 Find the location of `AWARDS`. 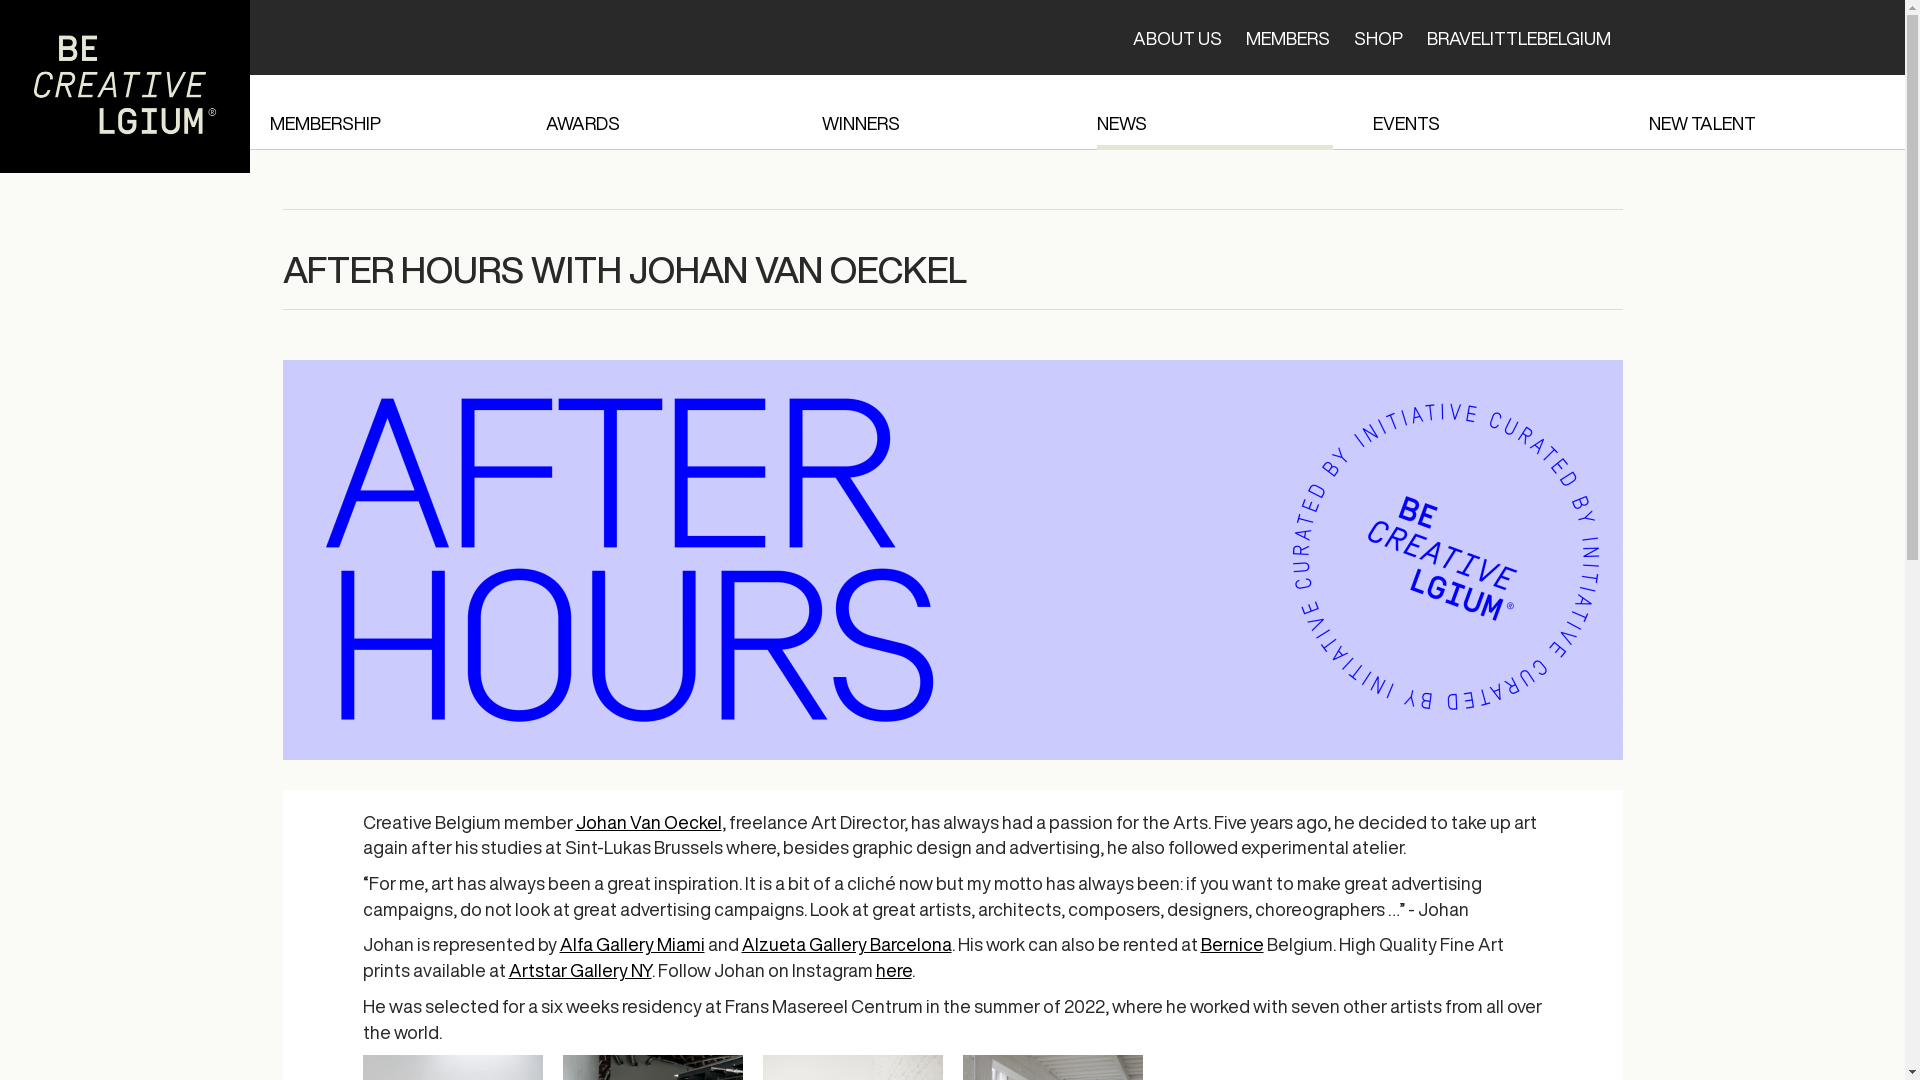

AWARDS is located at coordinates (664, 112).